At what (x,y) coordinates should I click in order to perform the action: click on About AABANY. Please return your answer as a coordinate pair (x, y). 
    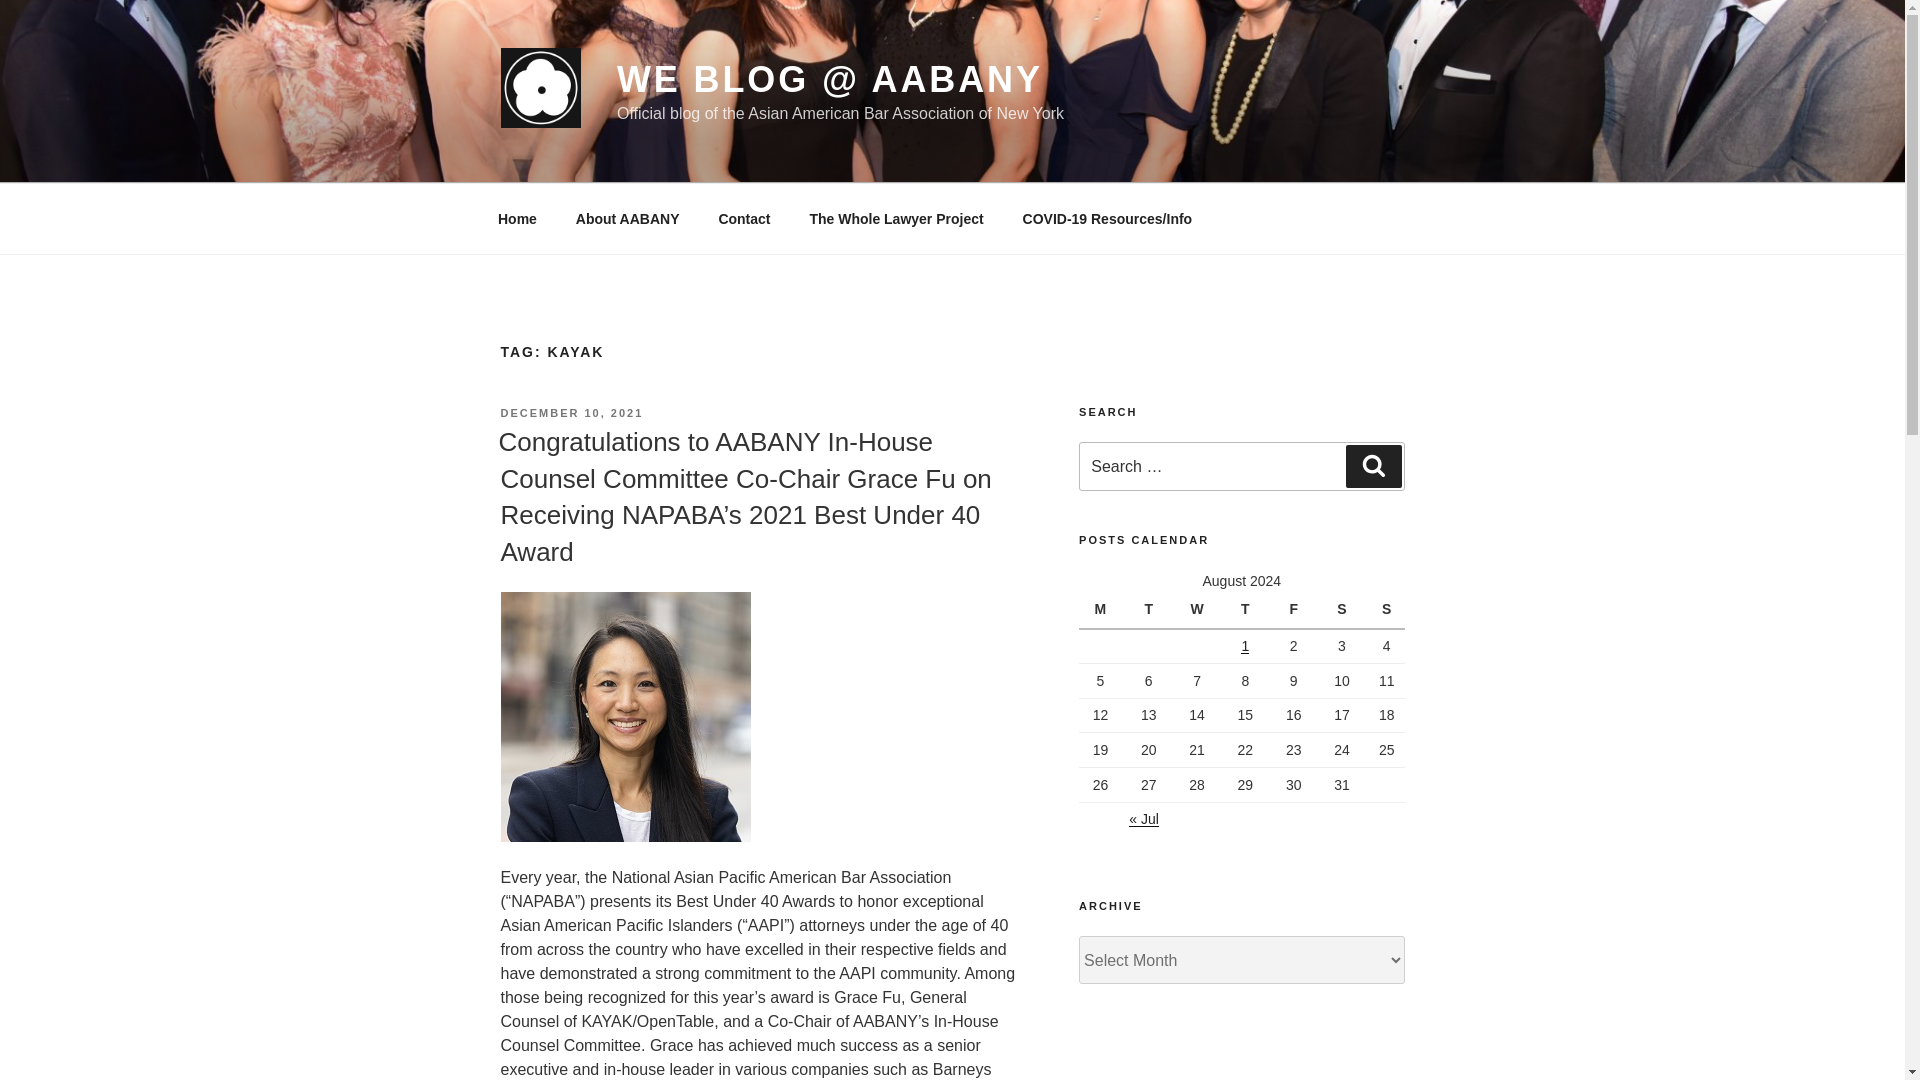
    Looking at the image, I should click on (627, 218).